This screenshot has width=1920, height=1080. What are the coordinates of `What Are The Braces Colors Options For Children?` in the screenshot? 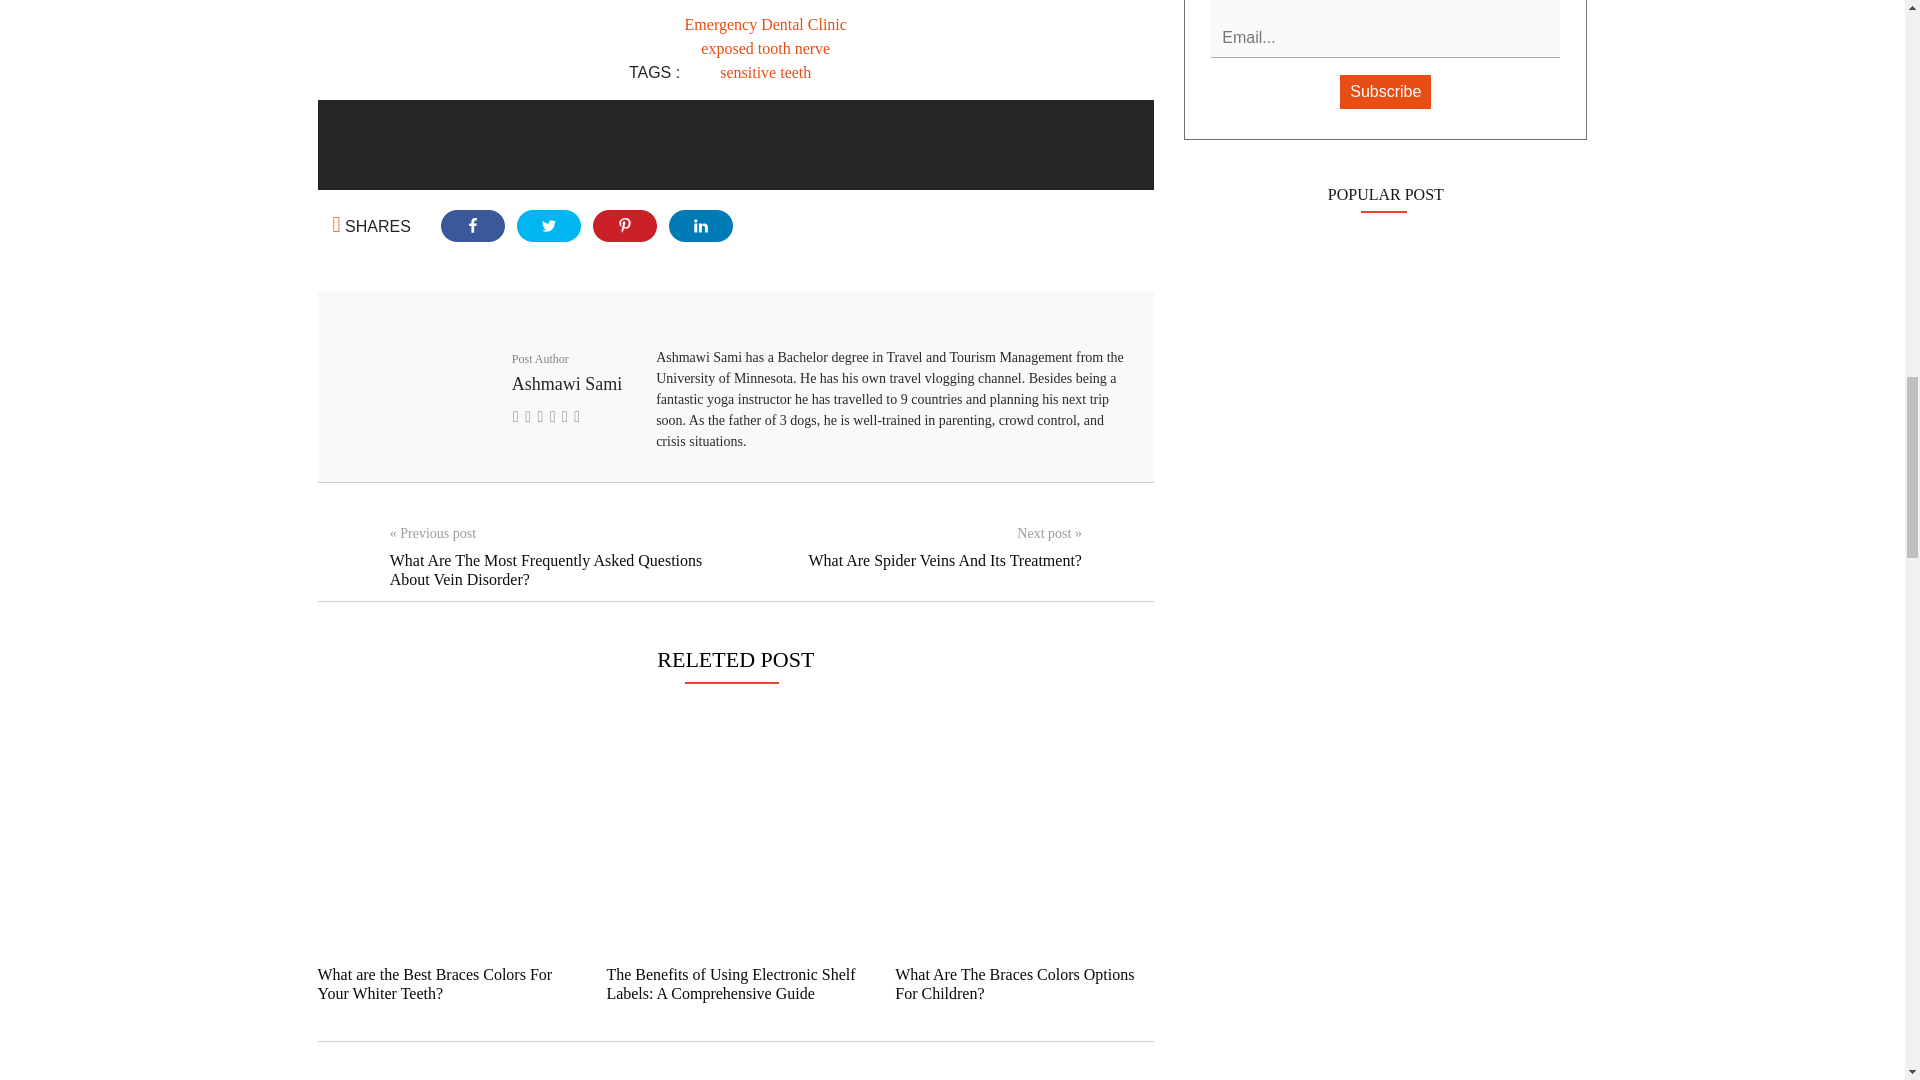 It's located at (1014, 984).